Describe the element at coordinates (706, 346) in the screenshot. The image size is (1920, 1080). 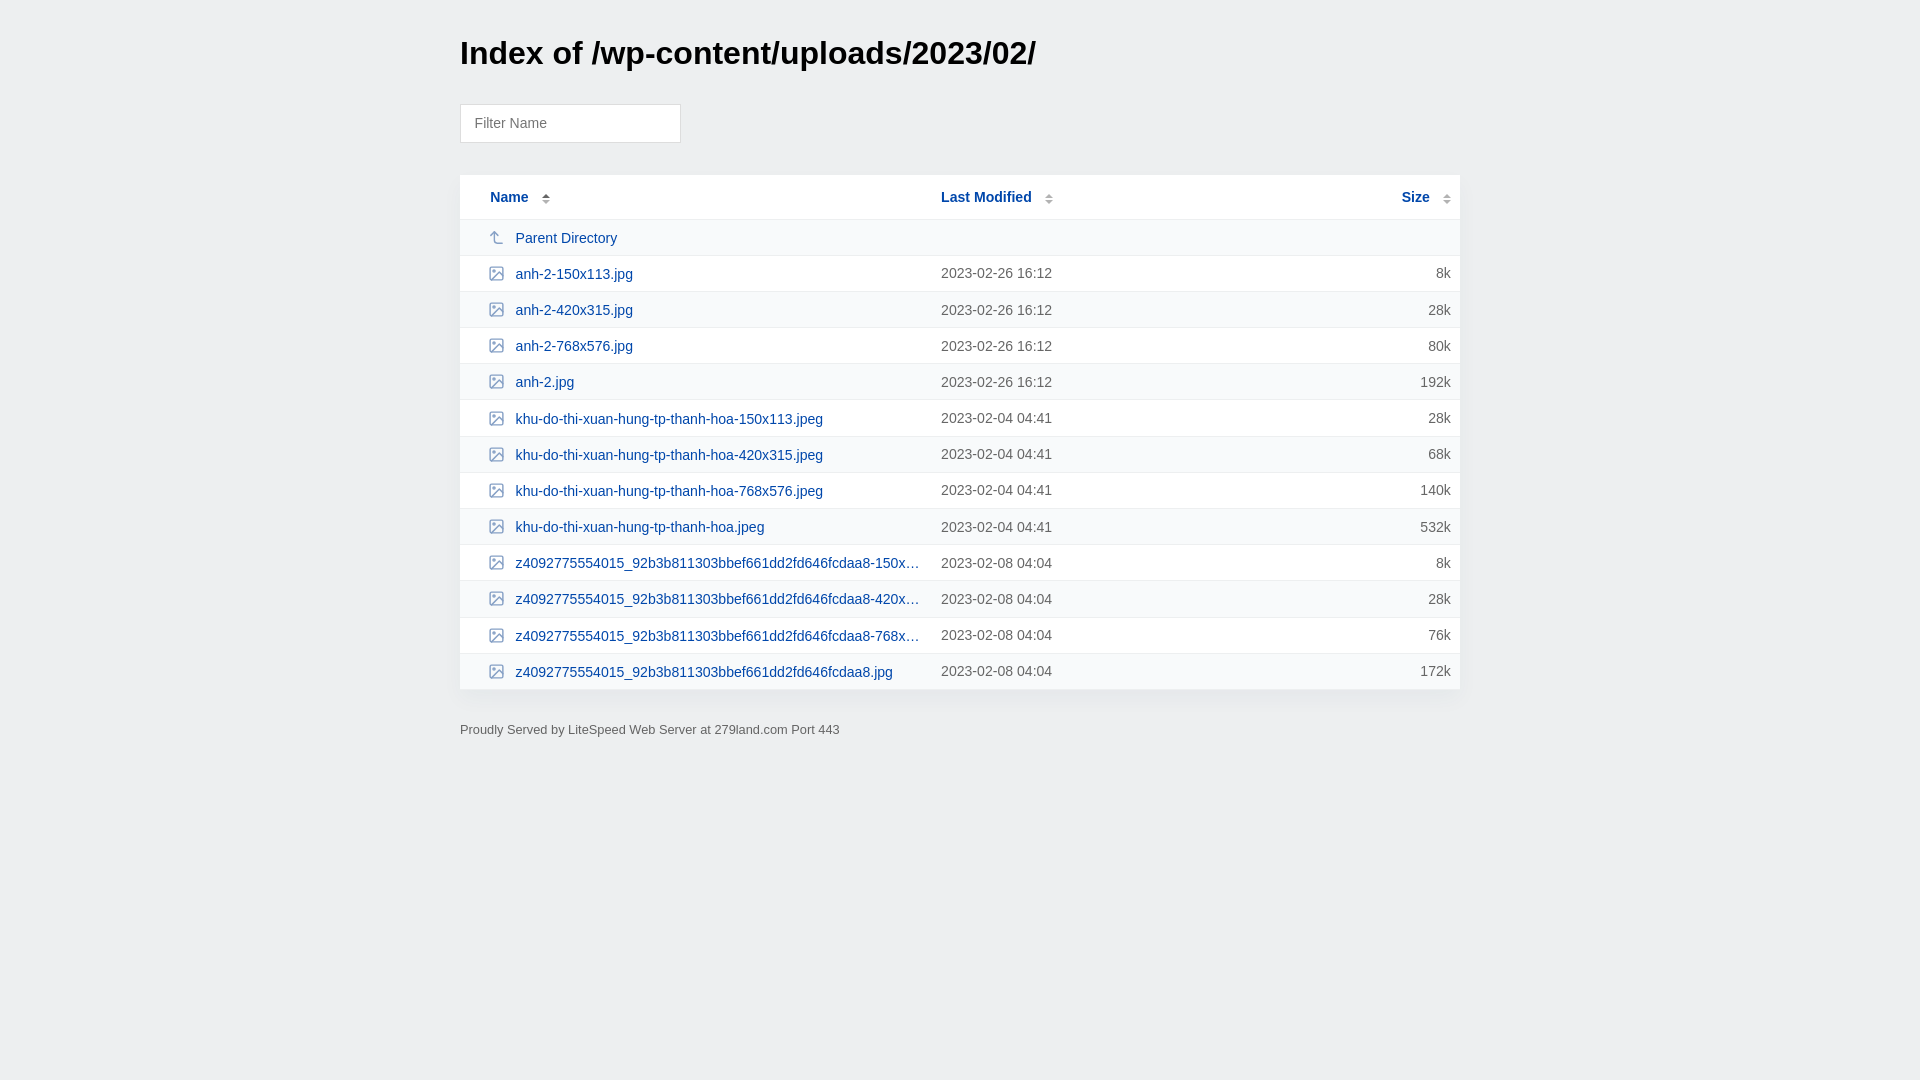
I see `anh-2-768x576.jpg` at that location.